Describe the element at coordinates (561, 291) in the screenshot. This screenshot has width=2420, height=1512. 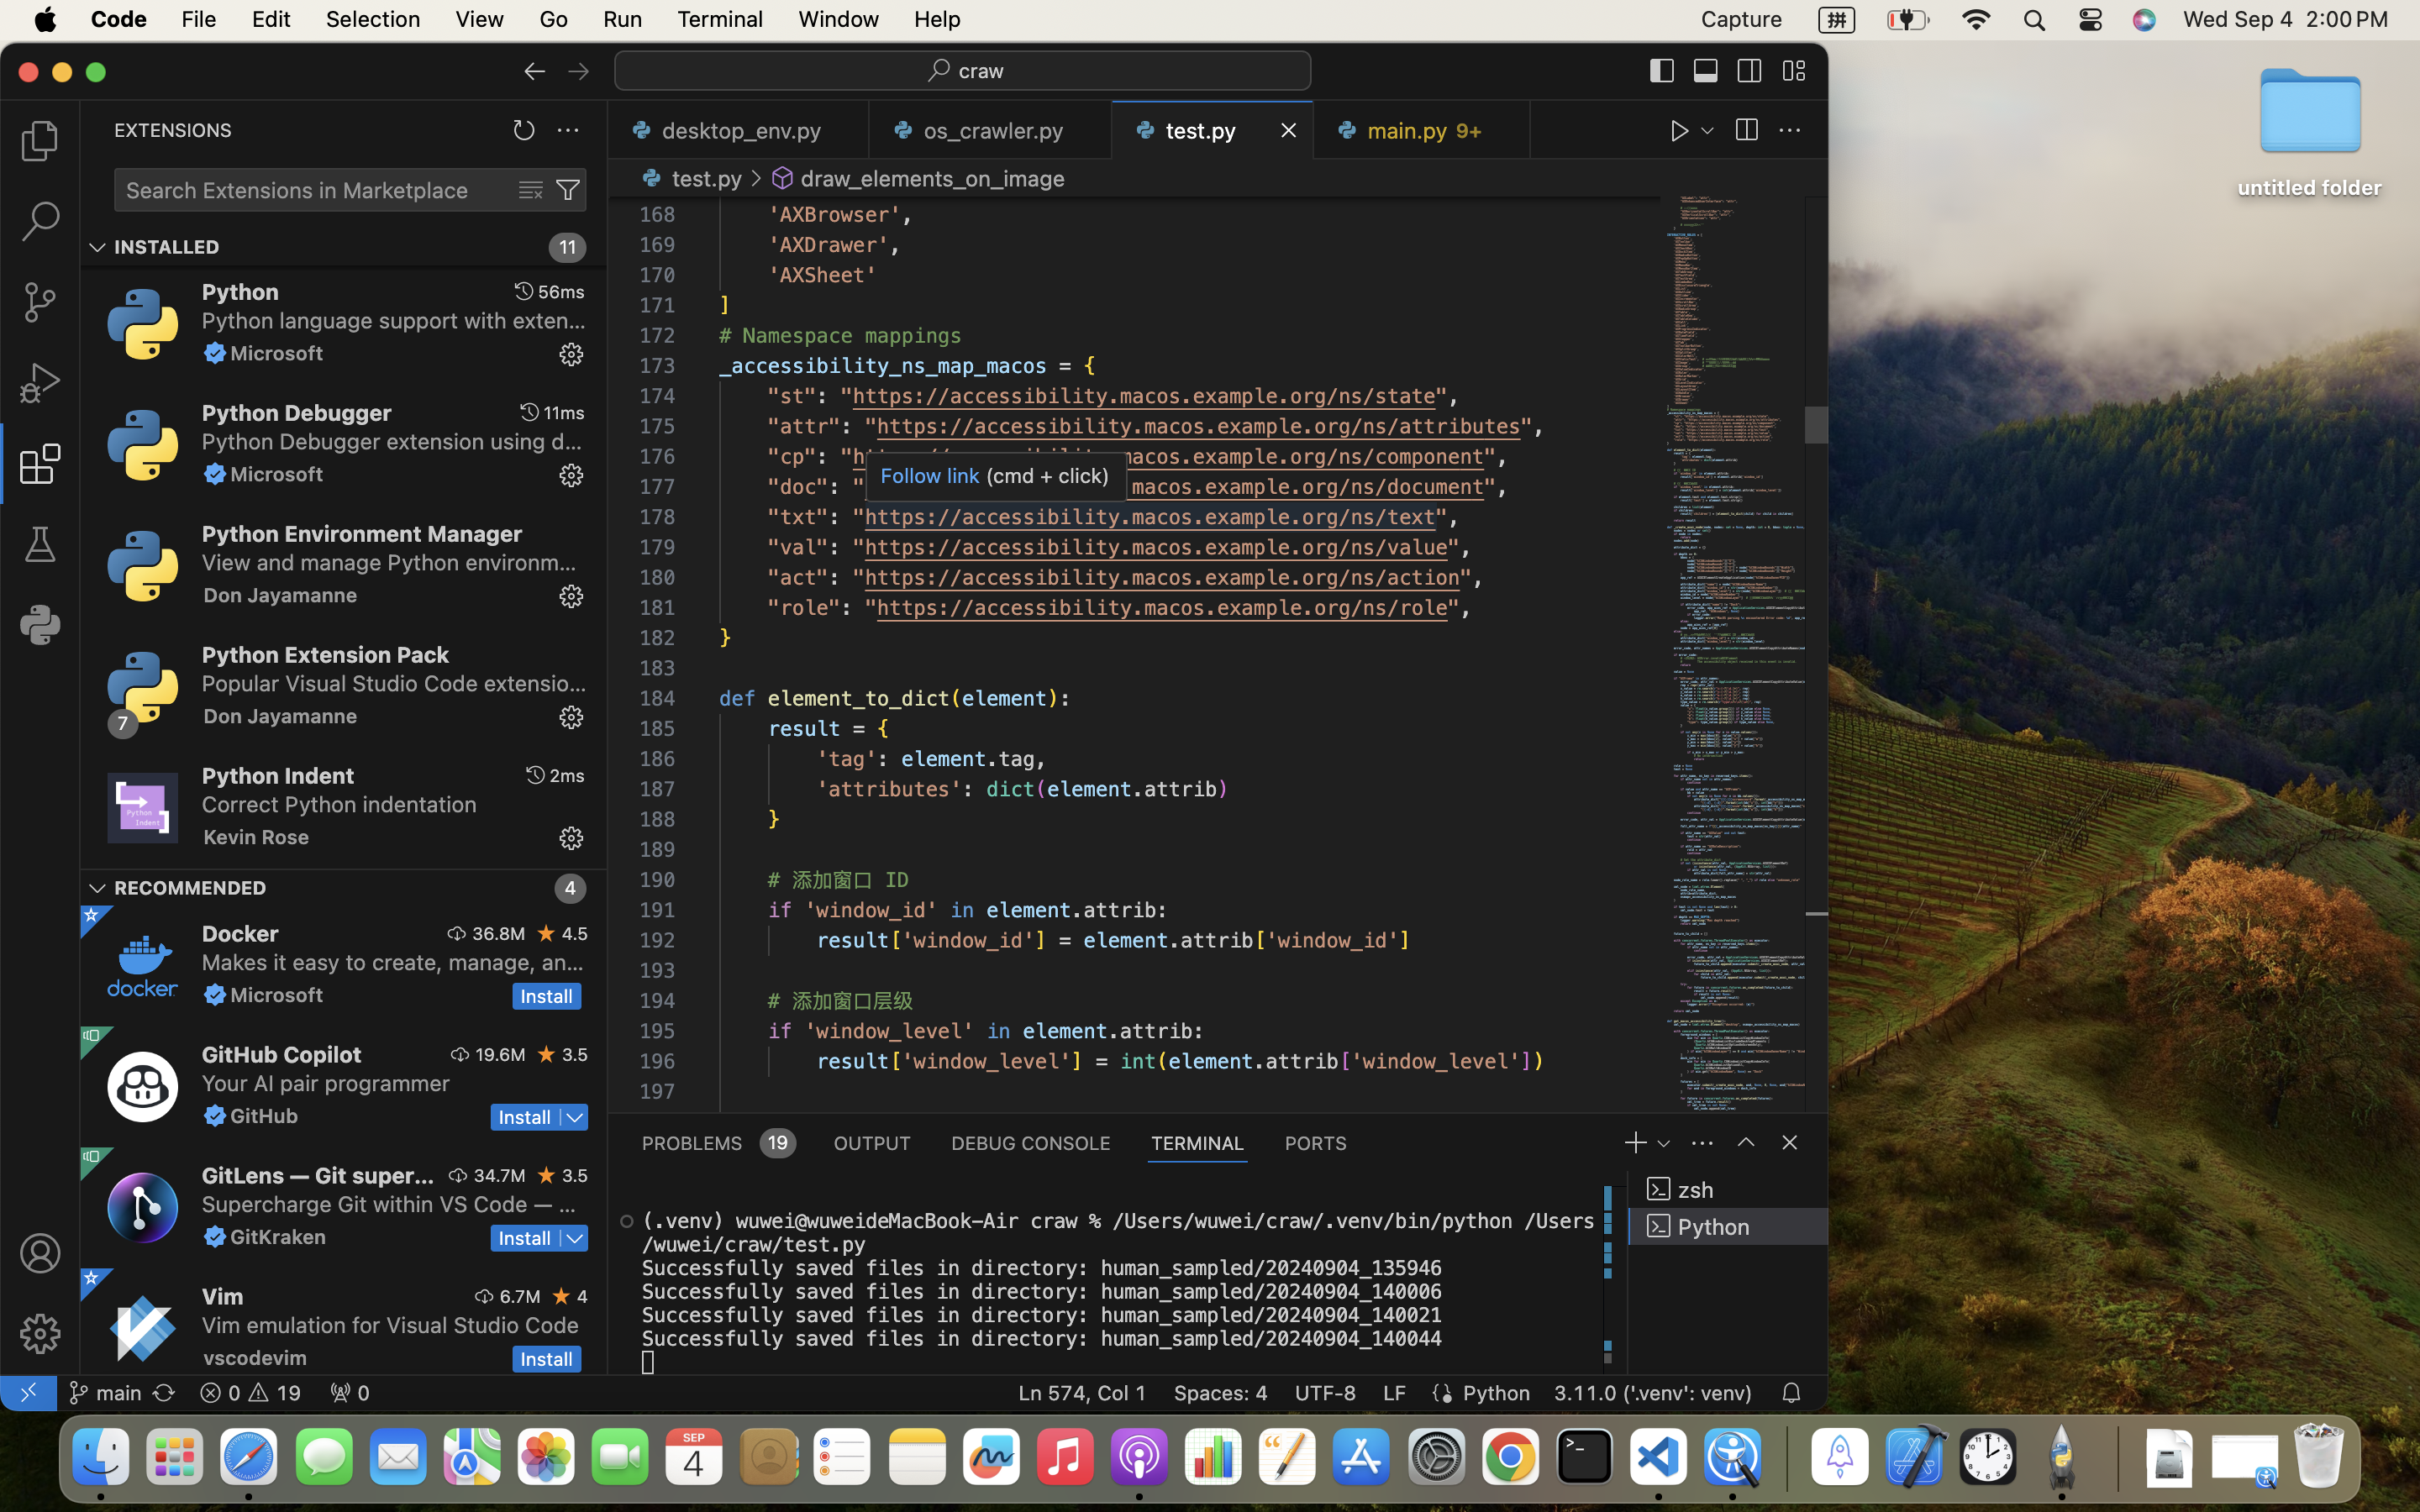
I see `56ms` at that location.